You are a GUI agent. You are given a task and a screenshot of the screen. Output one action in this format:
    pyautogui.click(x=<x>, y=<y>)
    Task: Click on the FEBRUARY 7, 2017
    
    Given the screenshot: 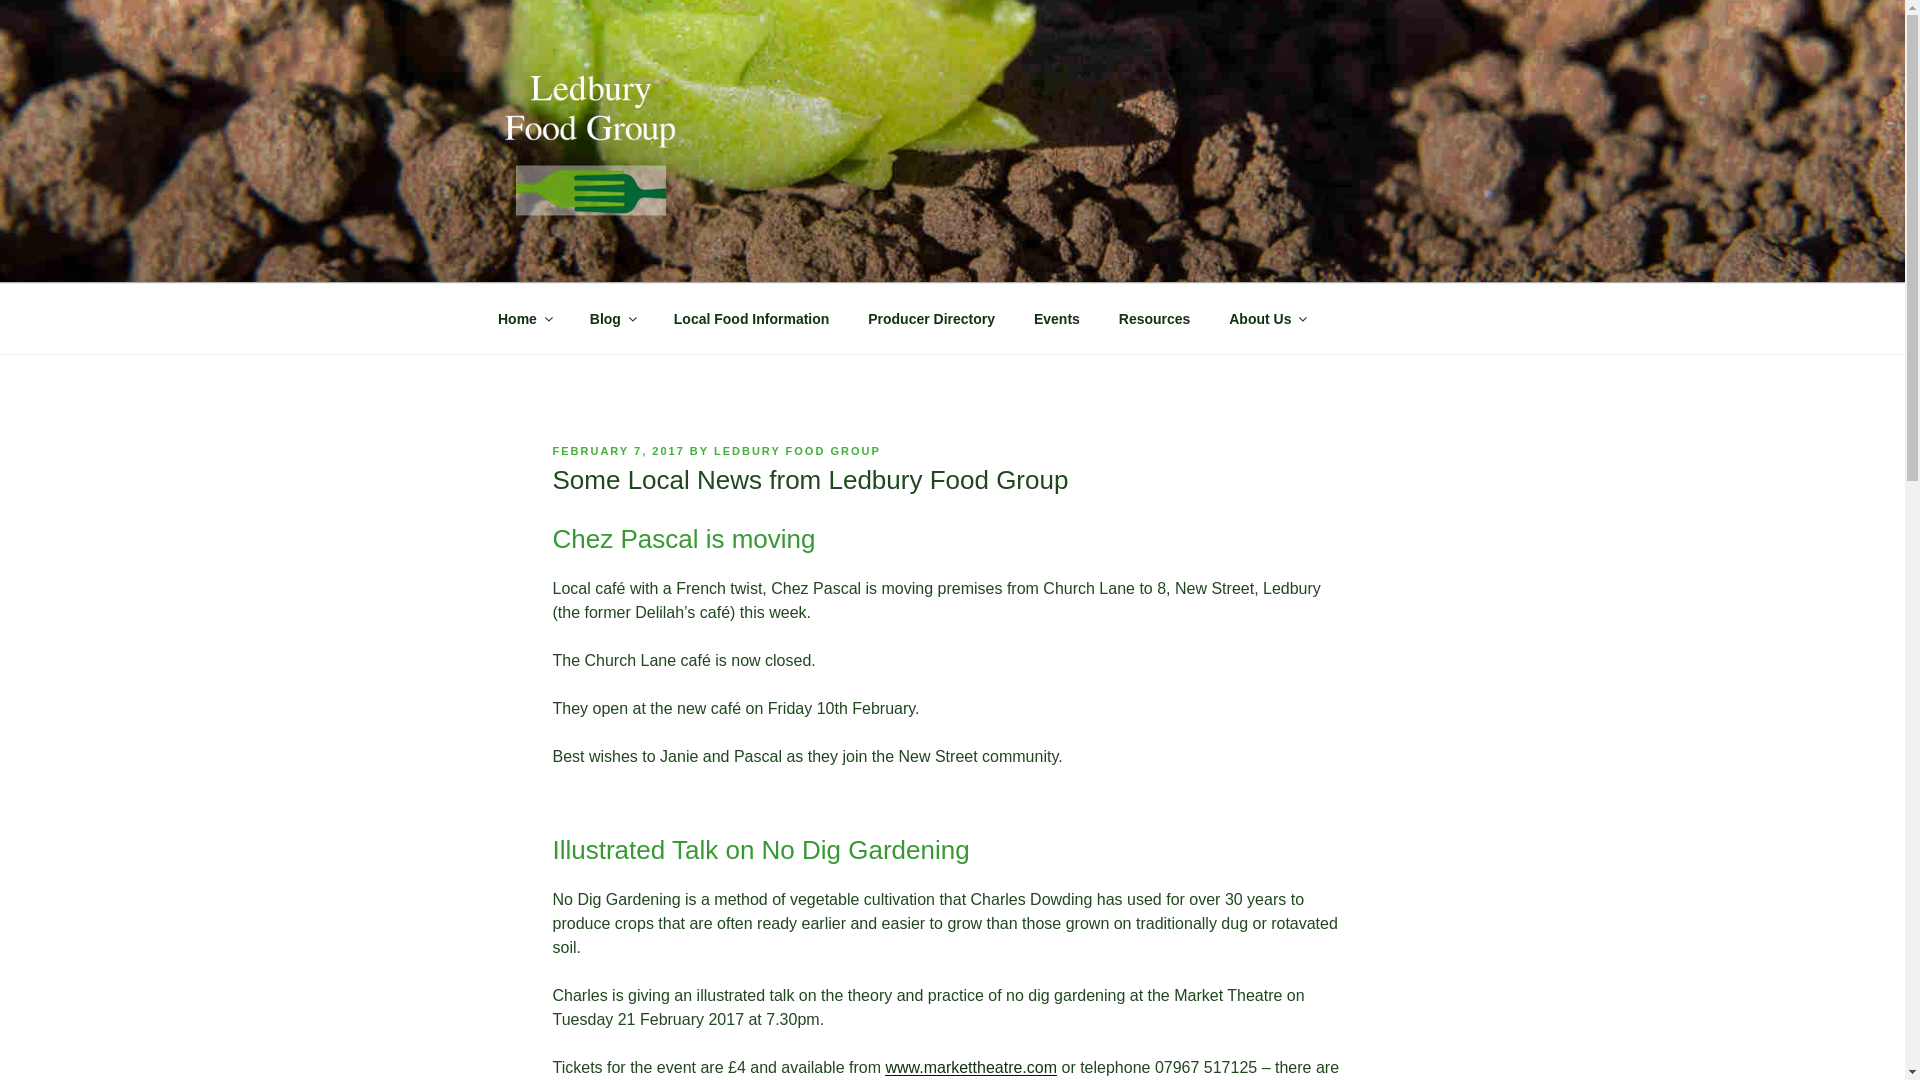 What is the action you would take?
    pyautogui.click(x=618, y=450)
    